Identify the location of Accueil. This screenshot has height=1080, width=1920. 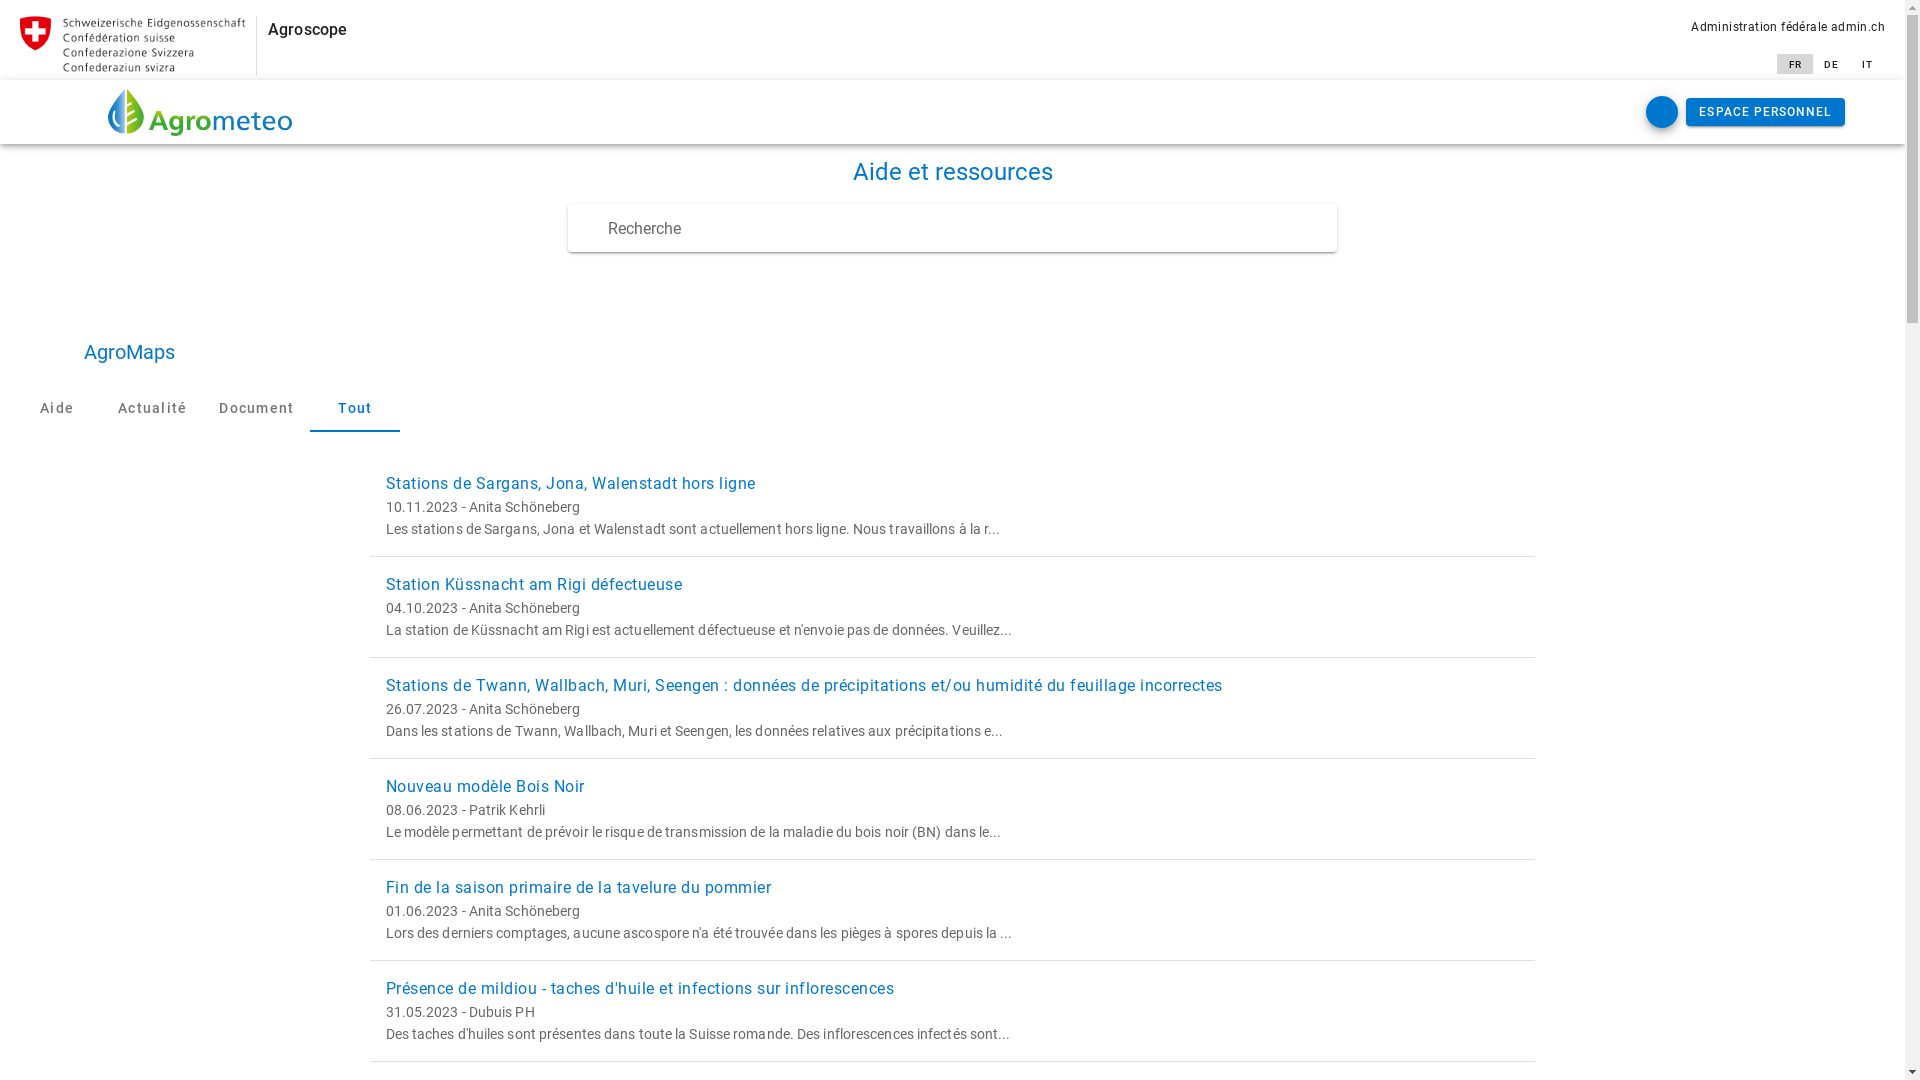
(200, 112).